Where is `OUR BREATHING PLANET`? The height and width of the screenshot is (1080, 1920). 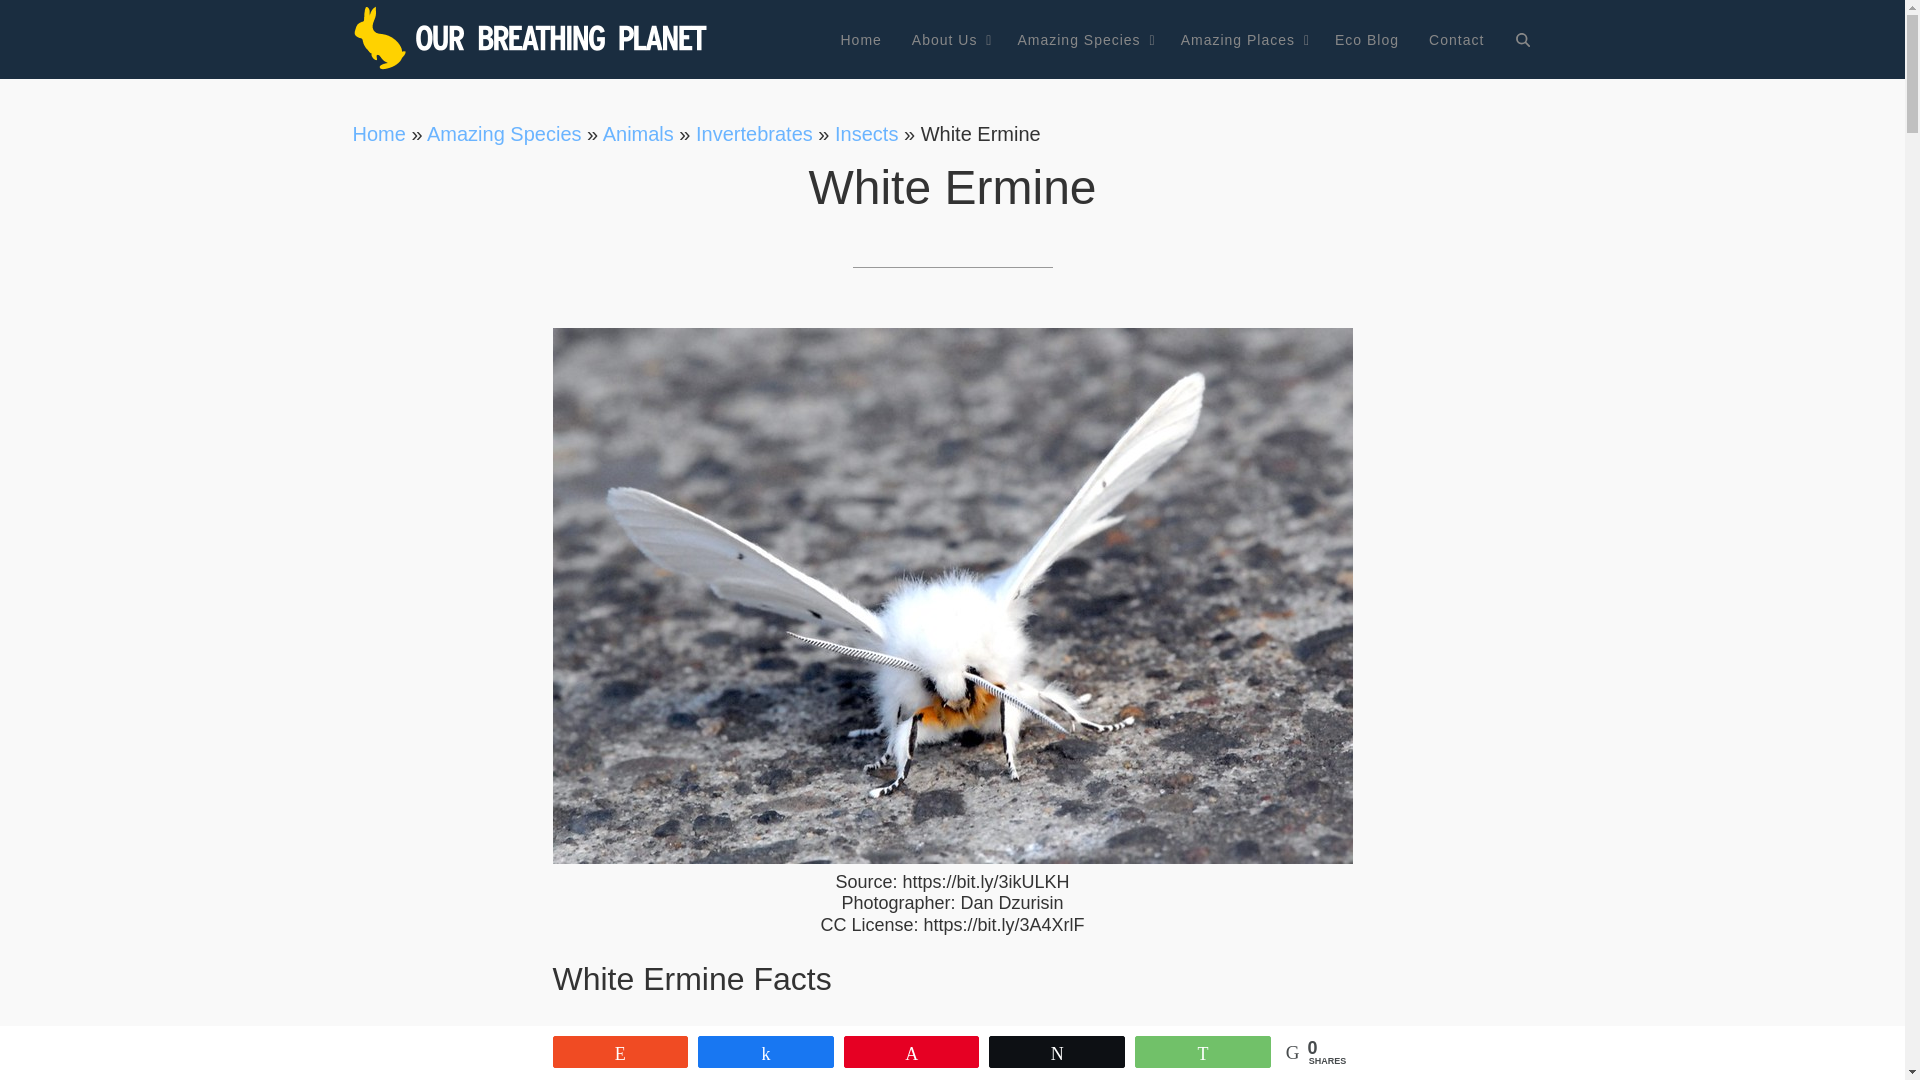 OUR BREATHING PLANET is located at coordinates (532, 38).